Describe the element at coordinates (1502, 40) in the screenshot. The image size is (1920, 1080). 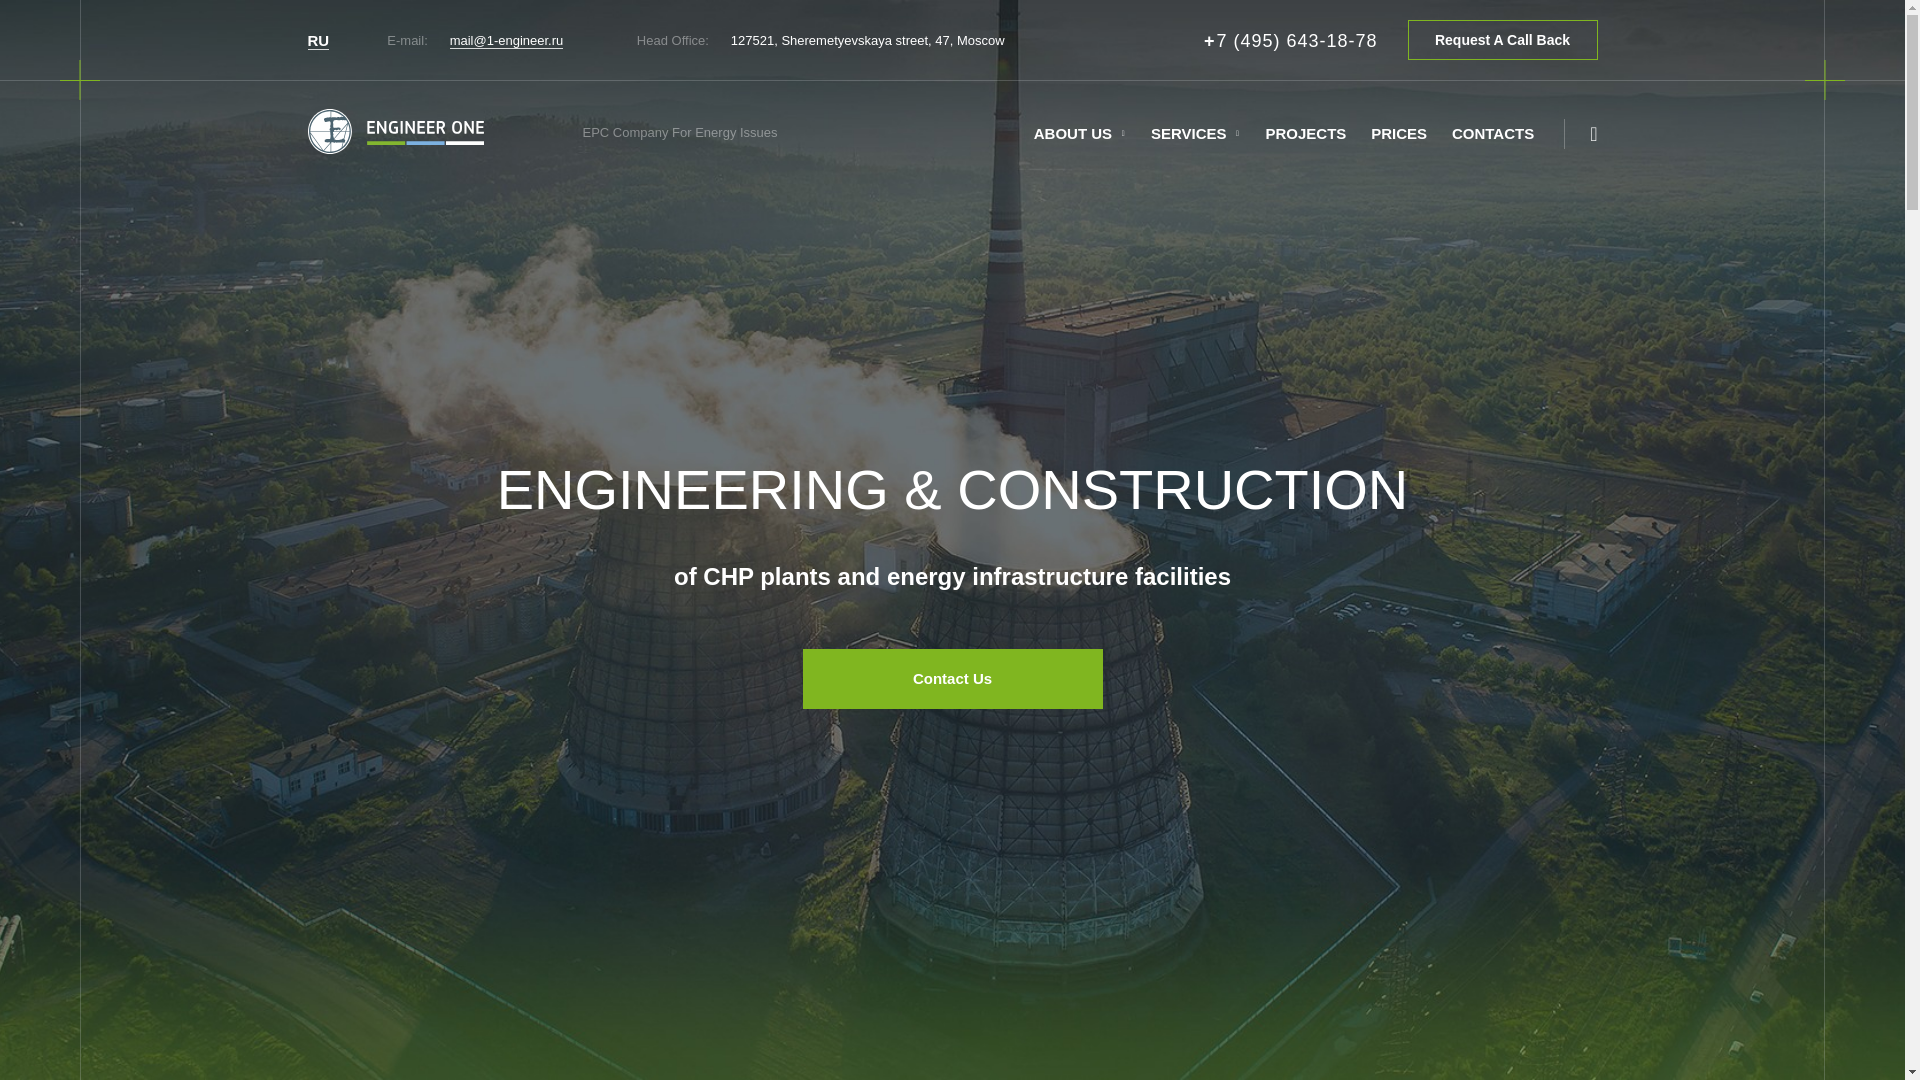
I see `Request A Call Back` at that location.